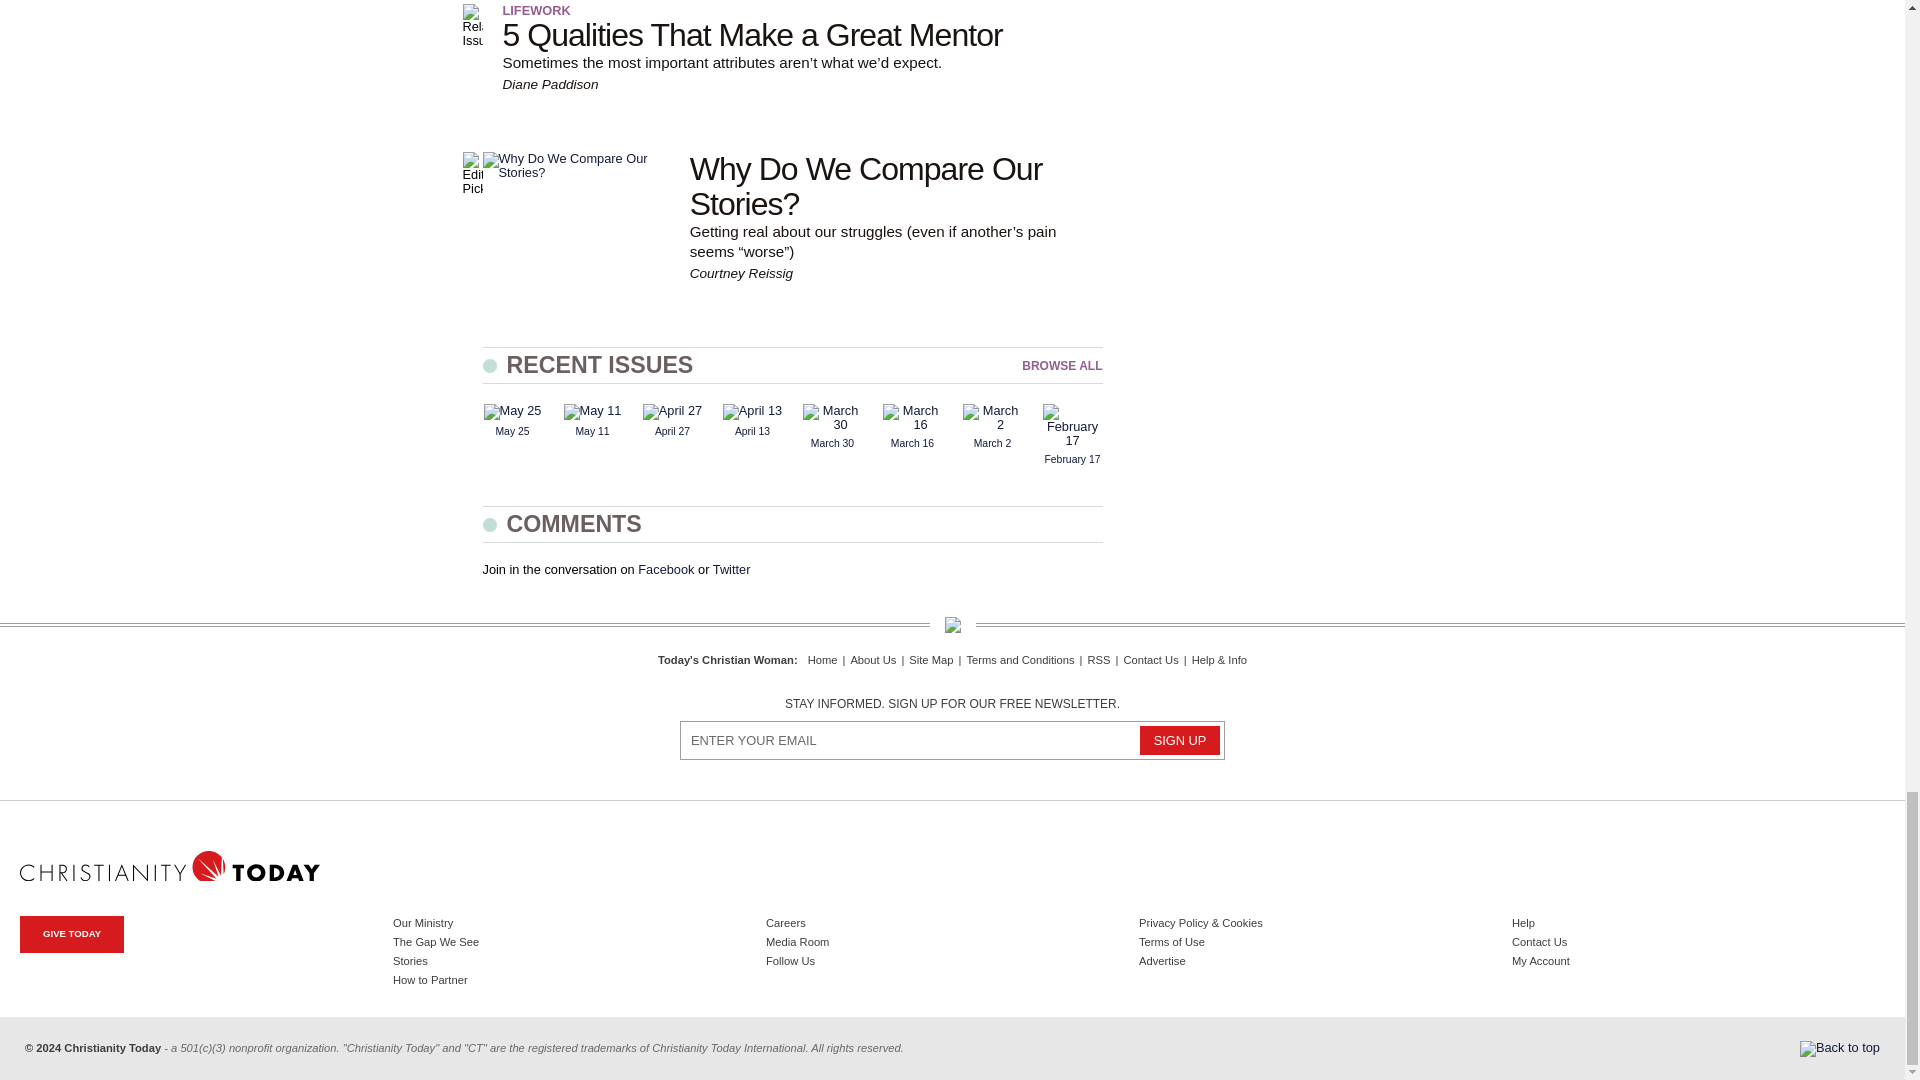 The width and height of the screenshot is (1920, 1080). Describe the element at coordinates (752, 412) in the screenshot. I see `April 13` at that location.